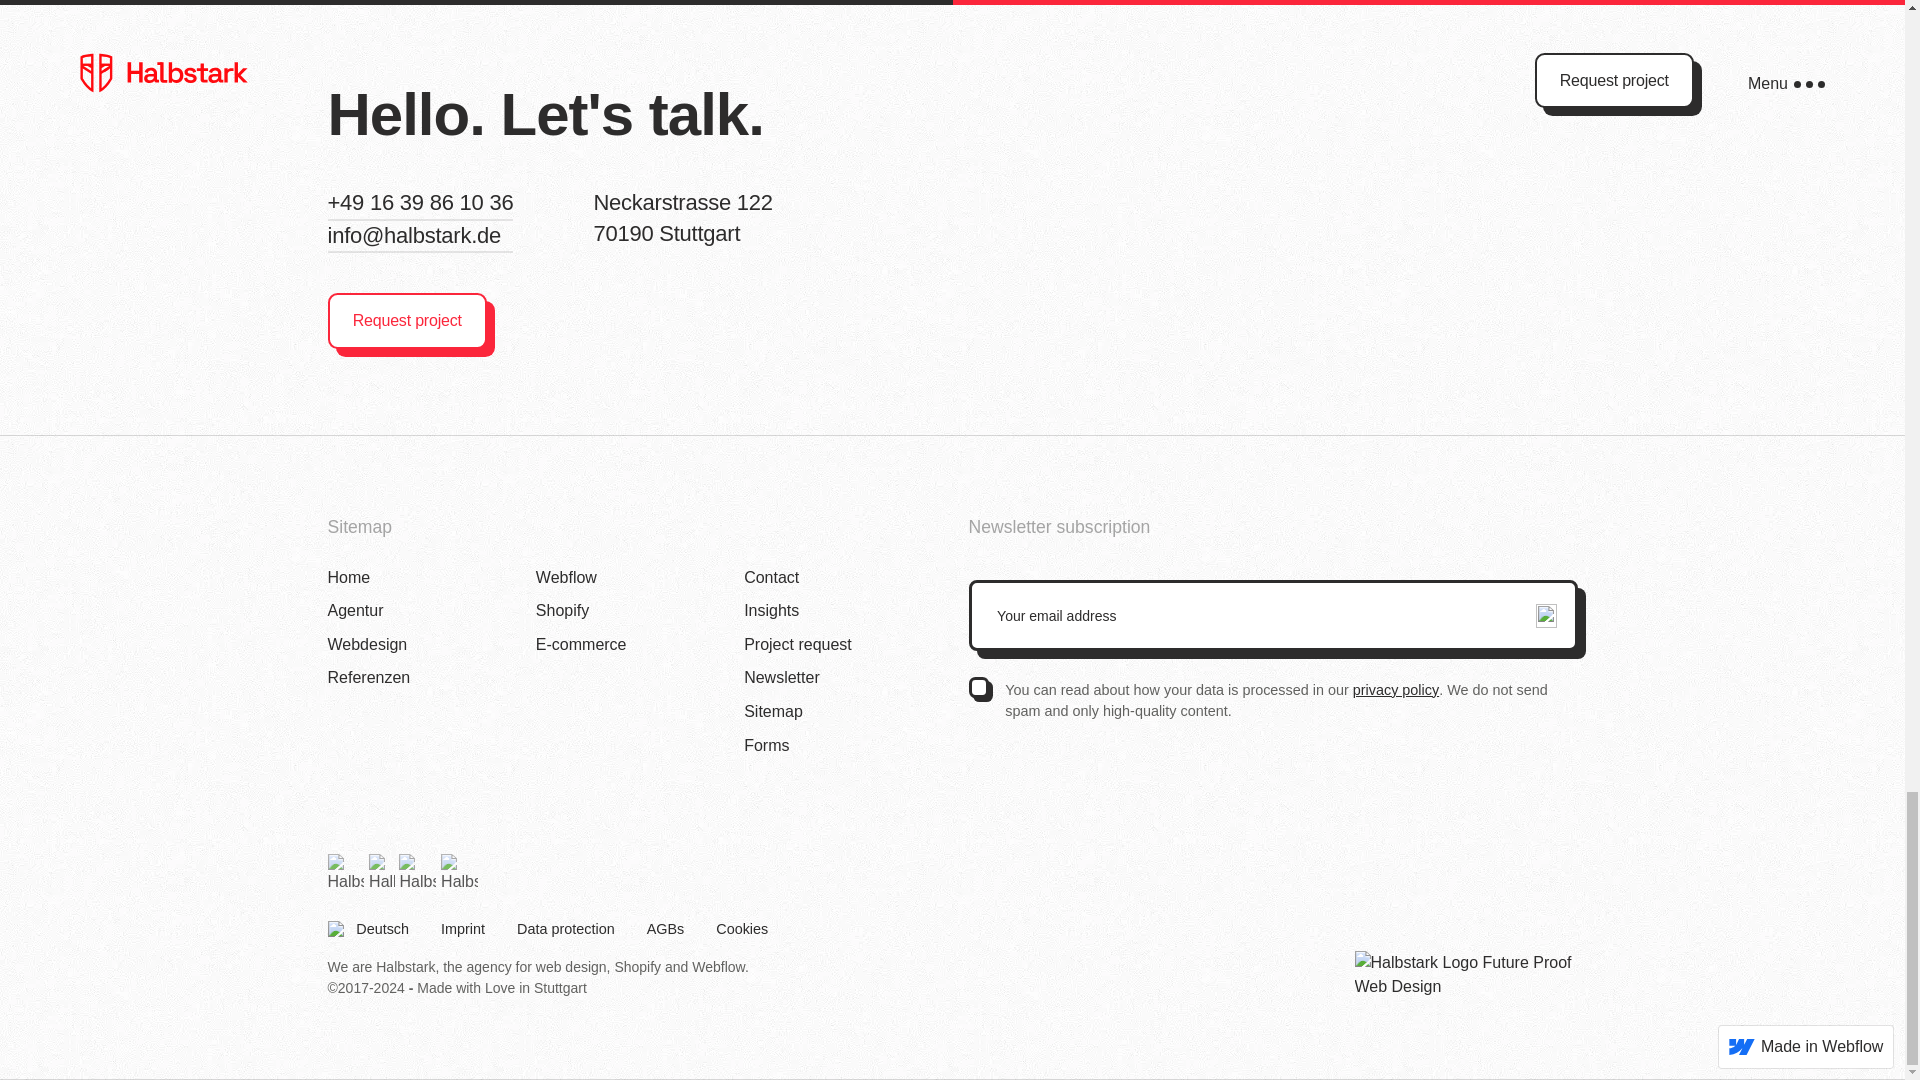  Describe the element at coordinates (771, 577) in the screenshot. I see `Contact` at that location.